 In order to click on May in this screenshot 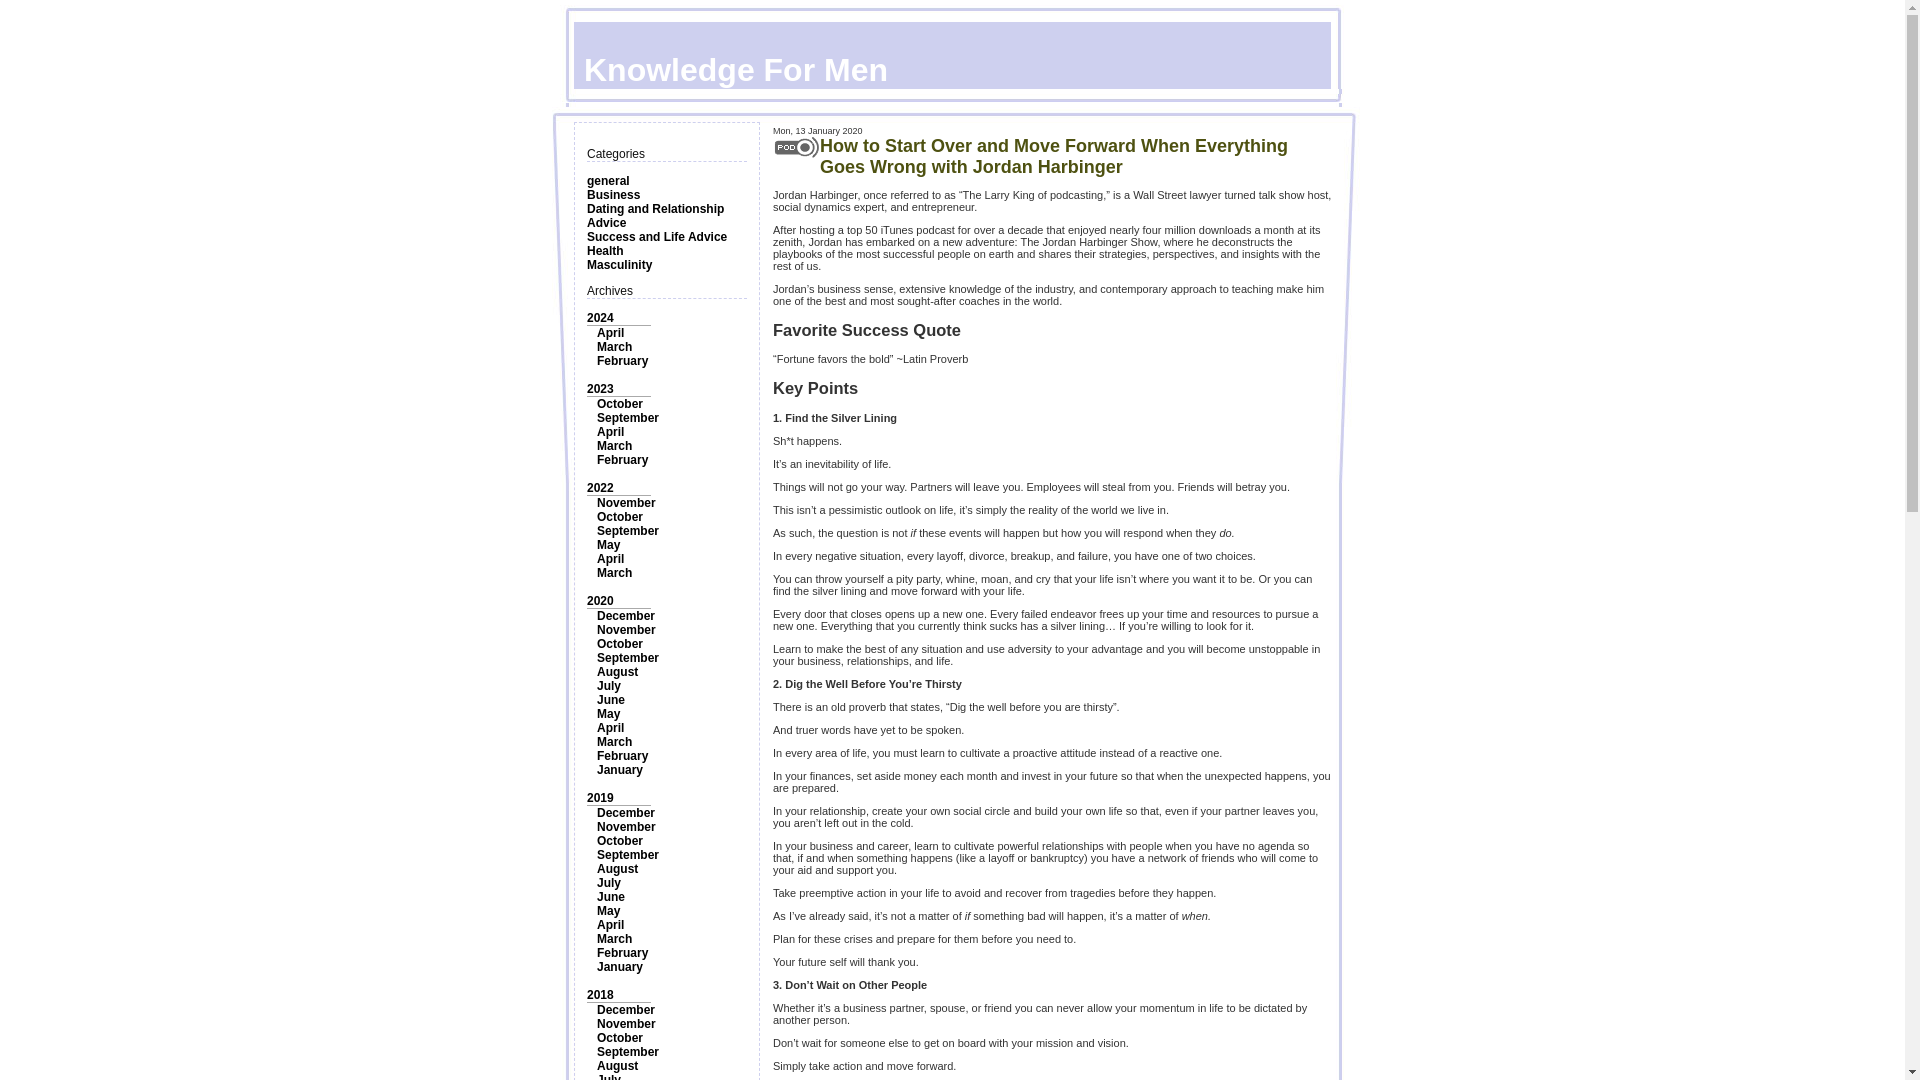, I will do `click(608, 714)`.